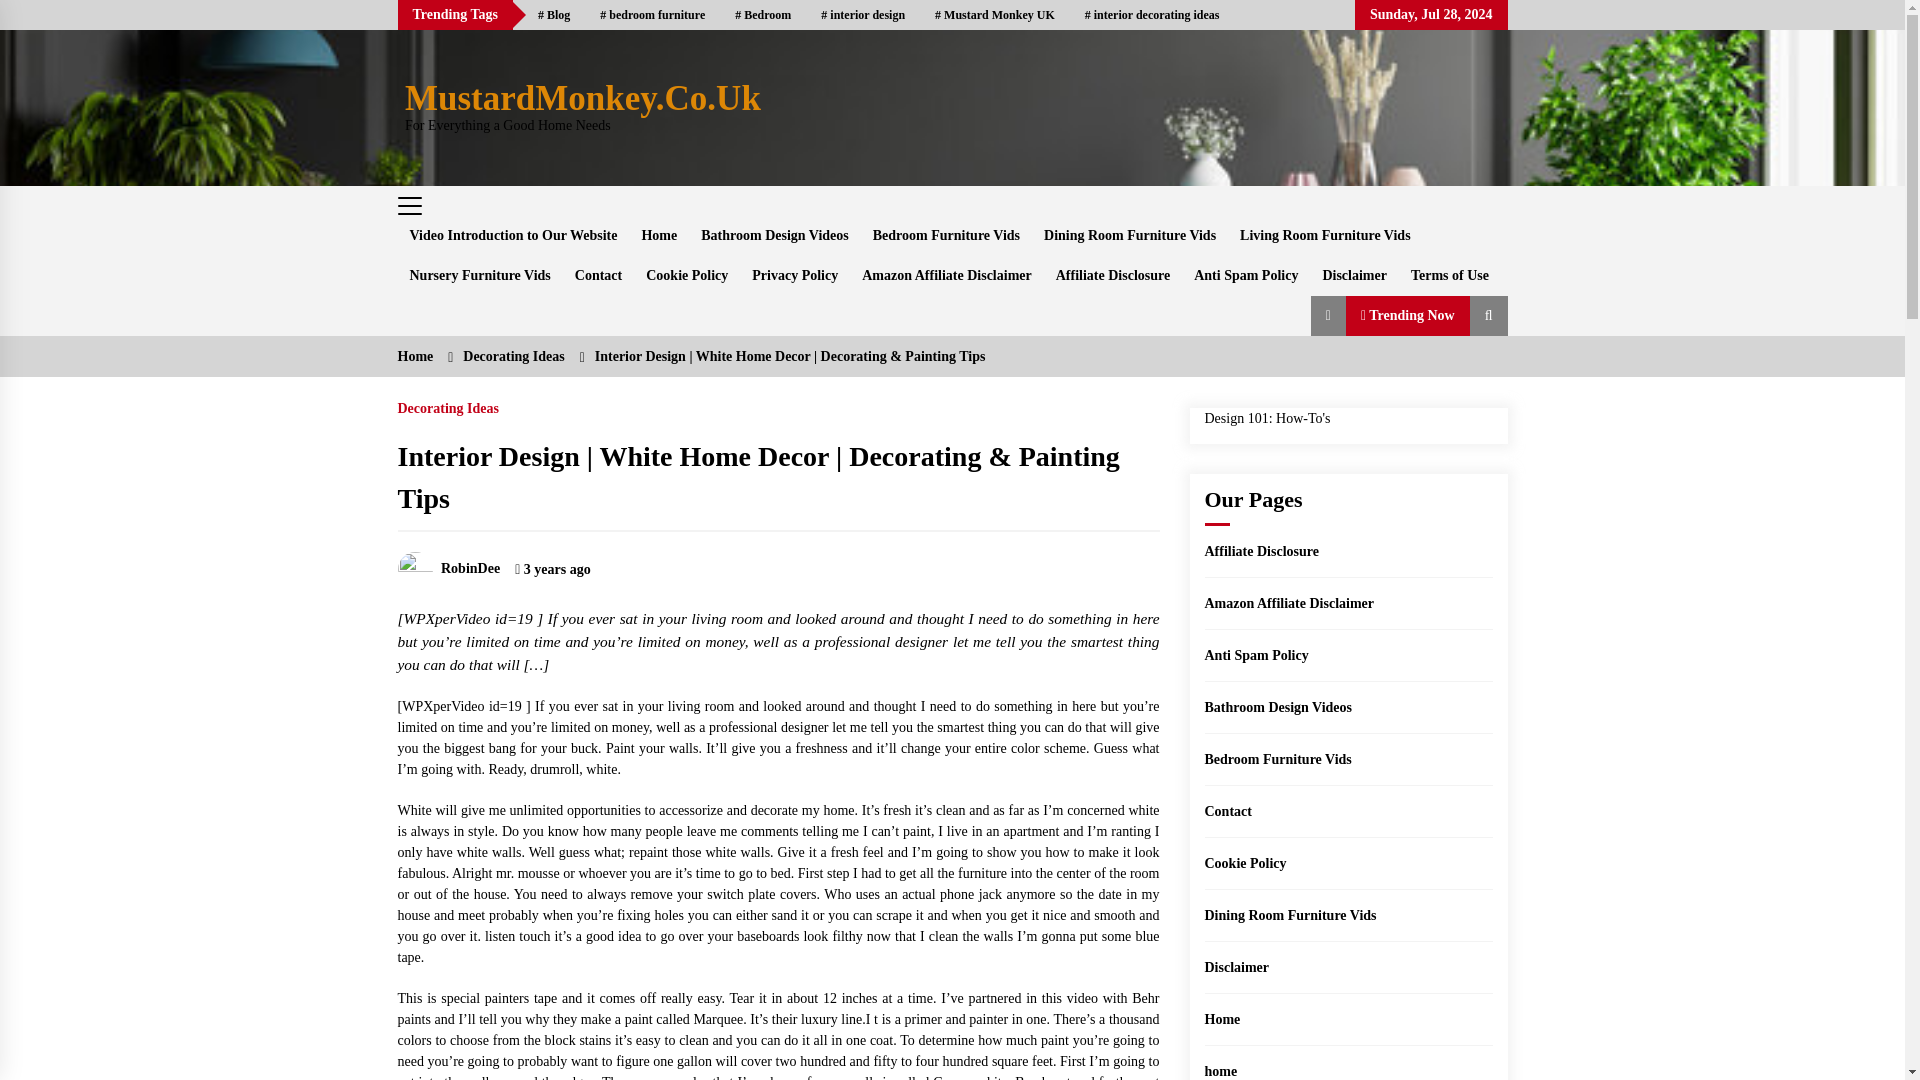 Image resolution: width=1920 pixels, height=1080 pixels. Describe the element at coordinates (763, 15) in the screenshot. I see `Bedroom` at that location.